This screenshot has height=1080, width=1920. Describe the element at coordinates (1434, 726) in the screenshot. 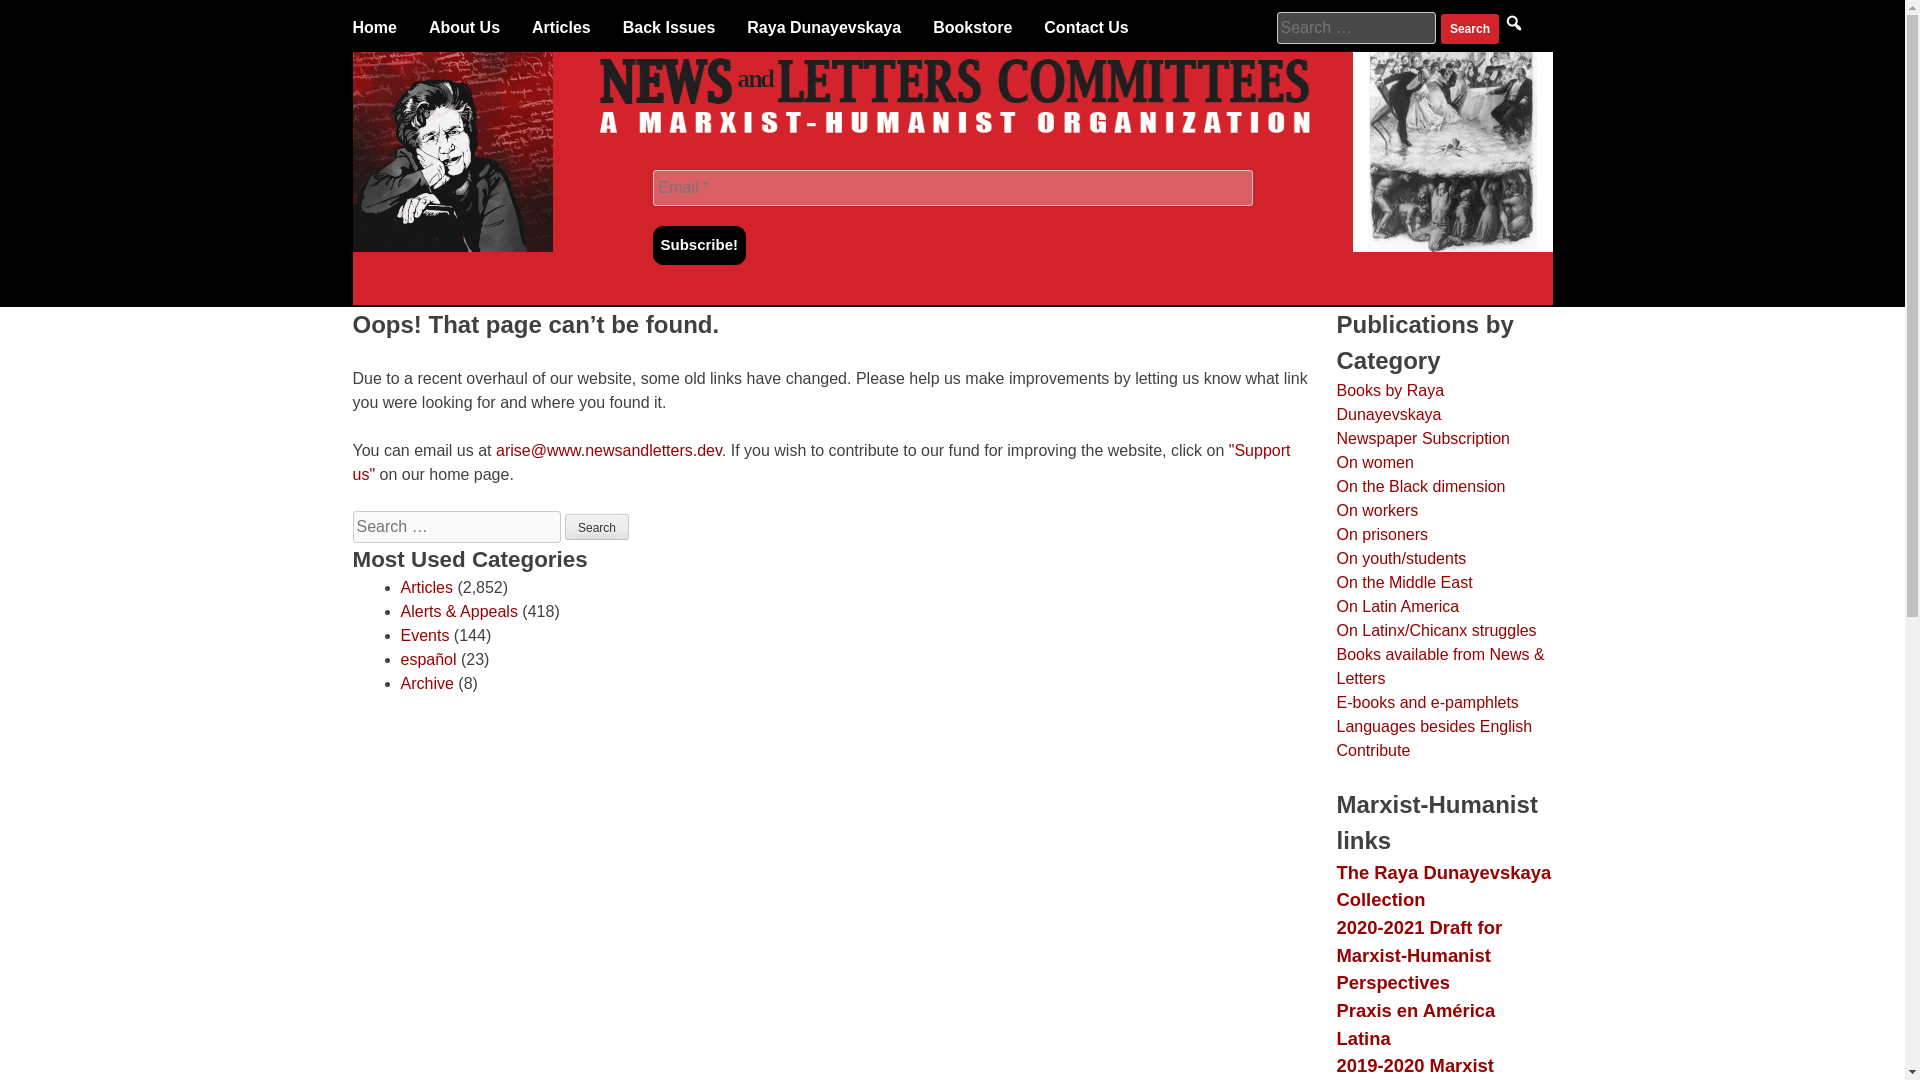

I see `Languages besides English` at that location.